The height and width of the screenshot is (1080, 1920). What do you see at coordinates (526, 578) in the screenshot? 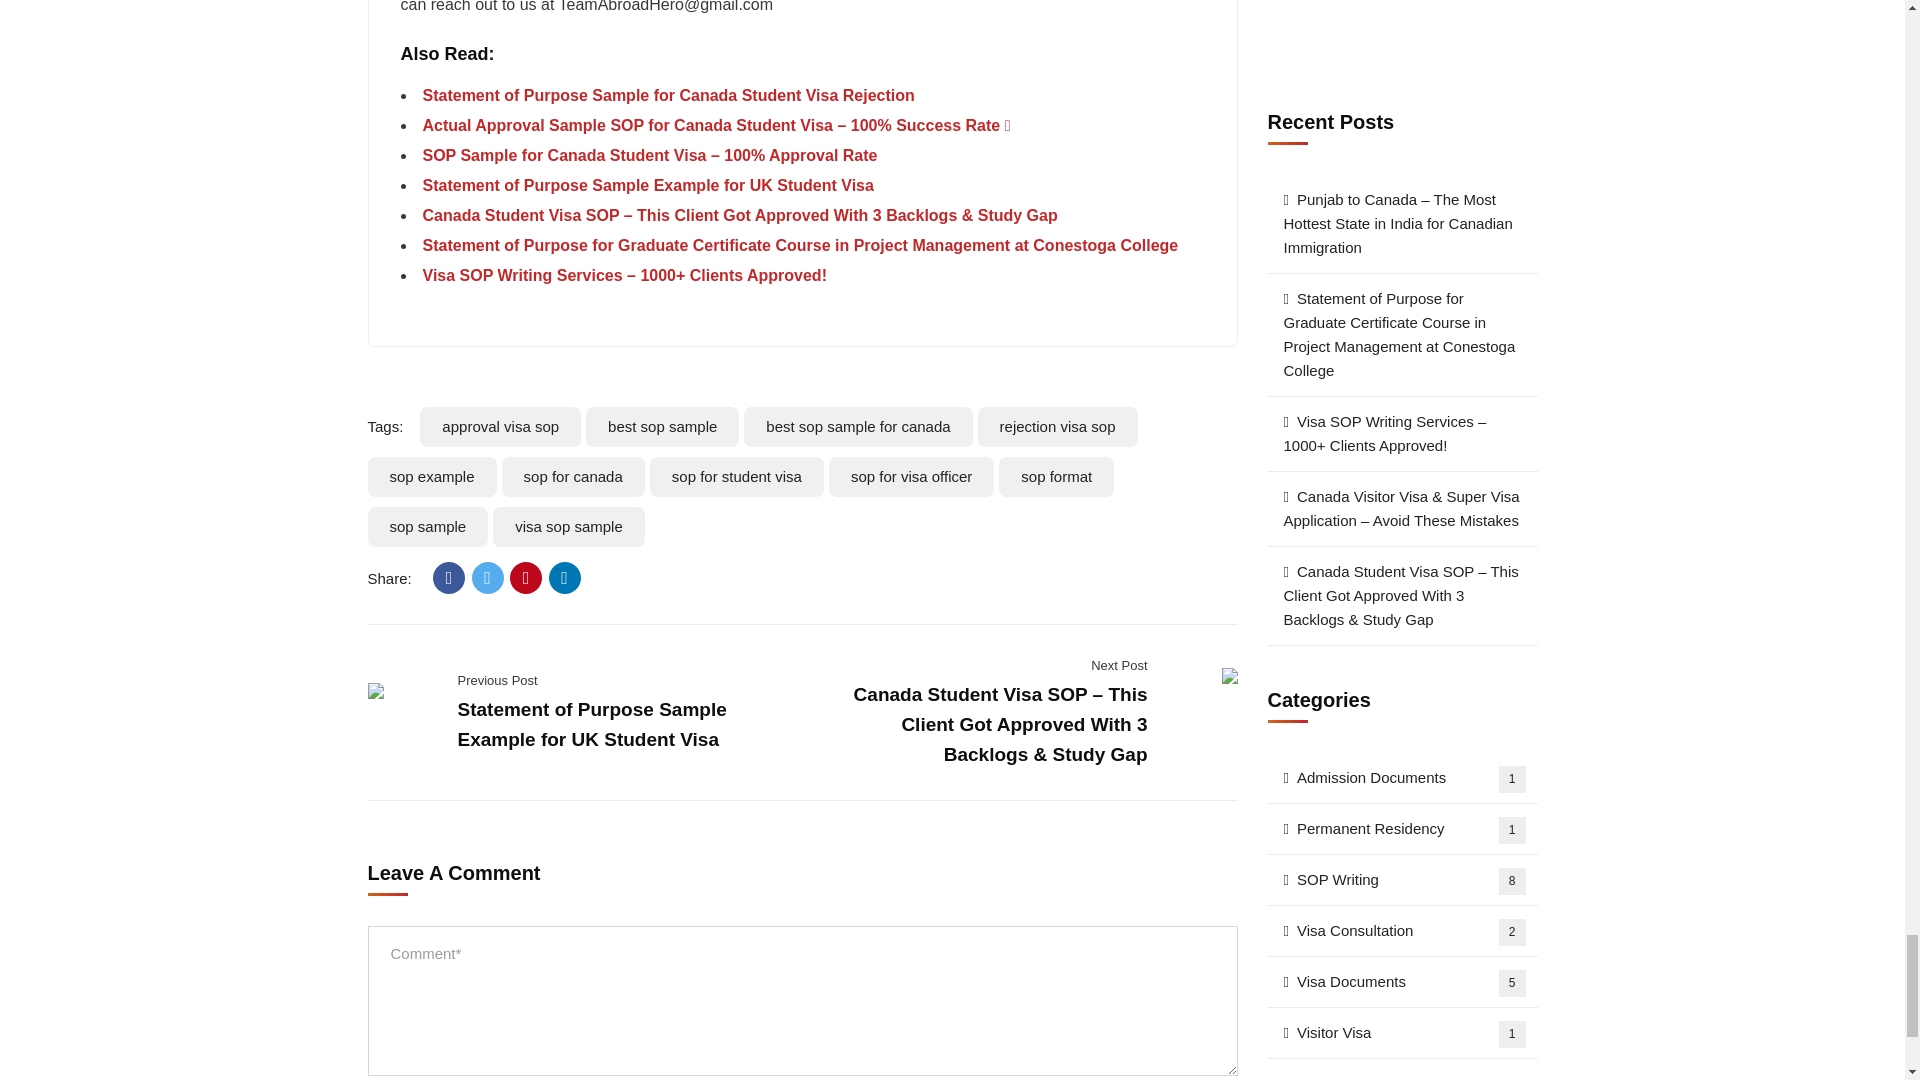
I see `Pinterest` at bounding box center [526, 578].